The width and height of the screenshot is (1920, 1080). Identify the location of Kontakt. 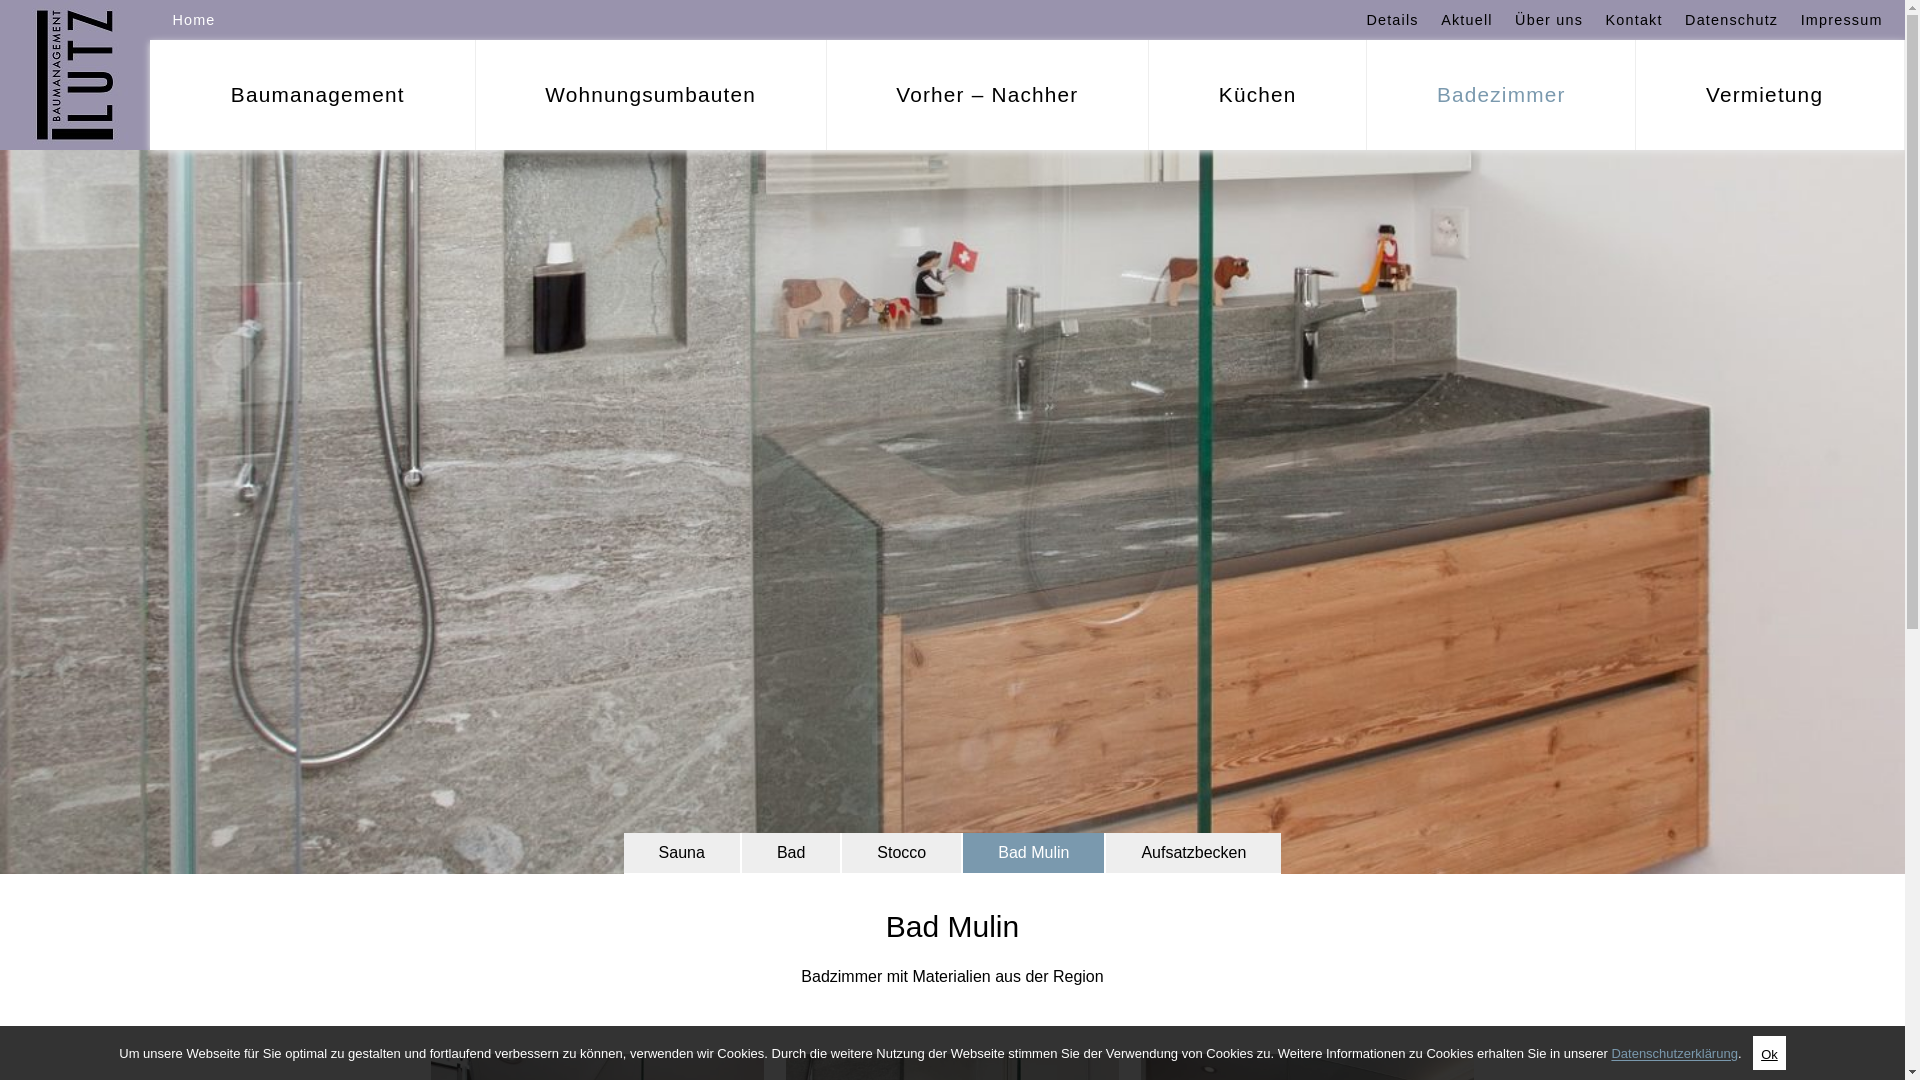
(1634, 20).